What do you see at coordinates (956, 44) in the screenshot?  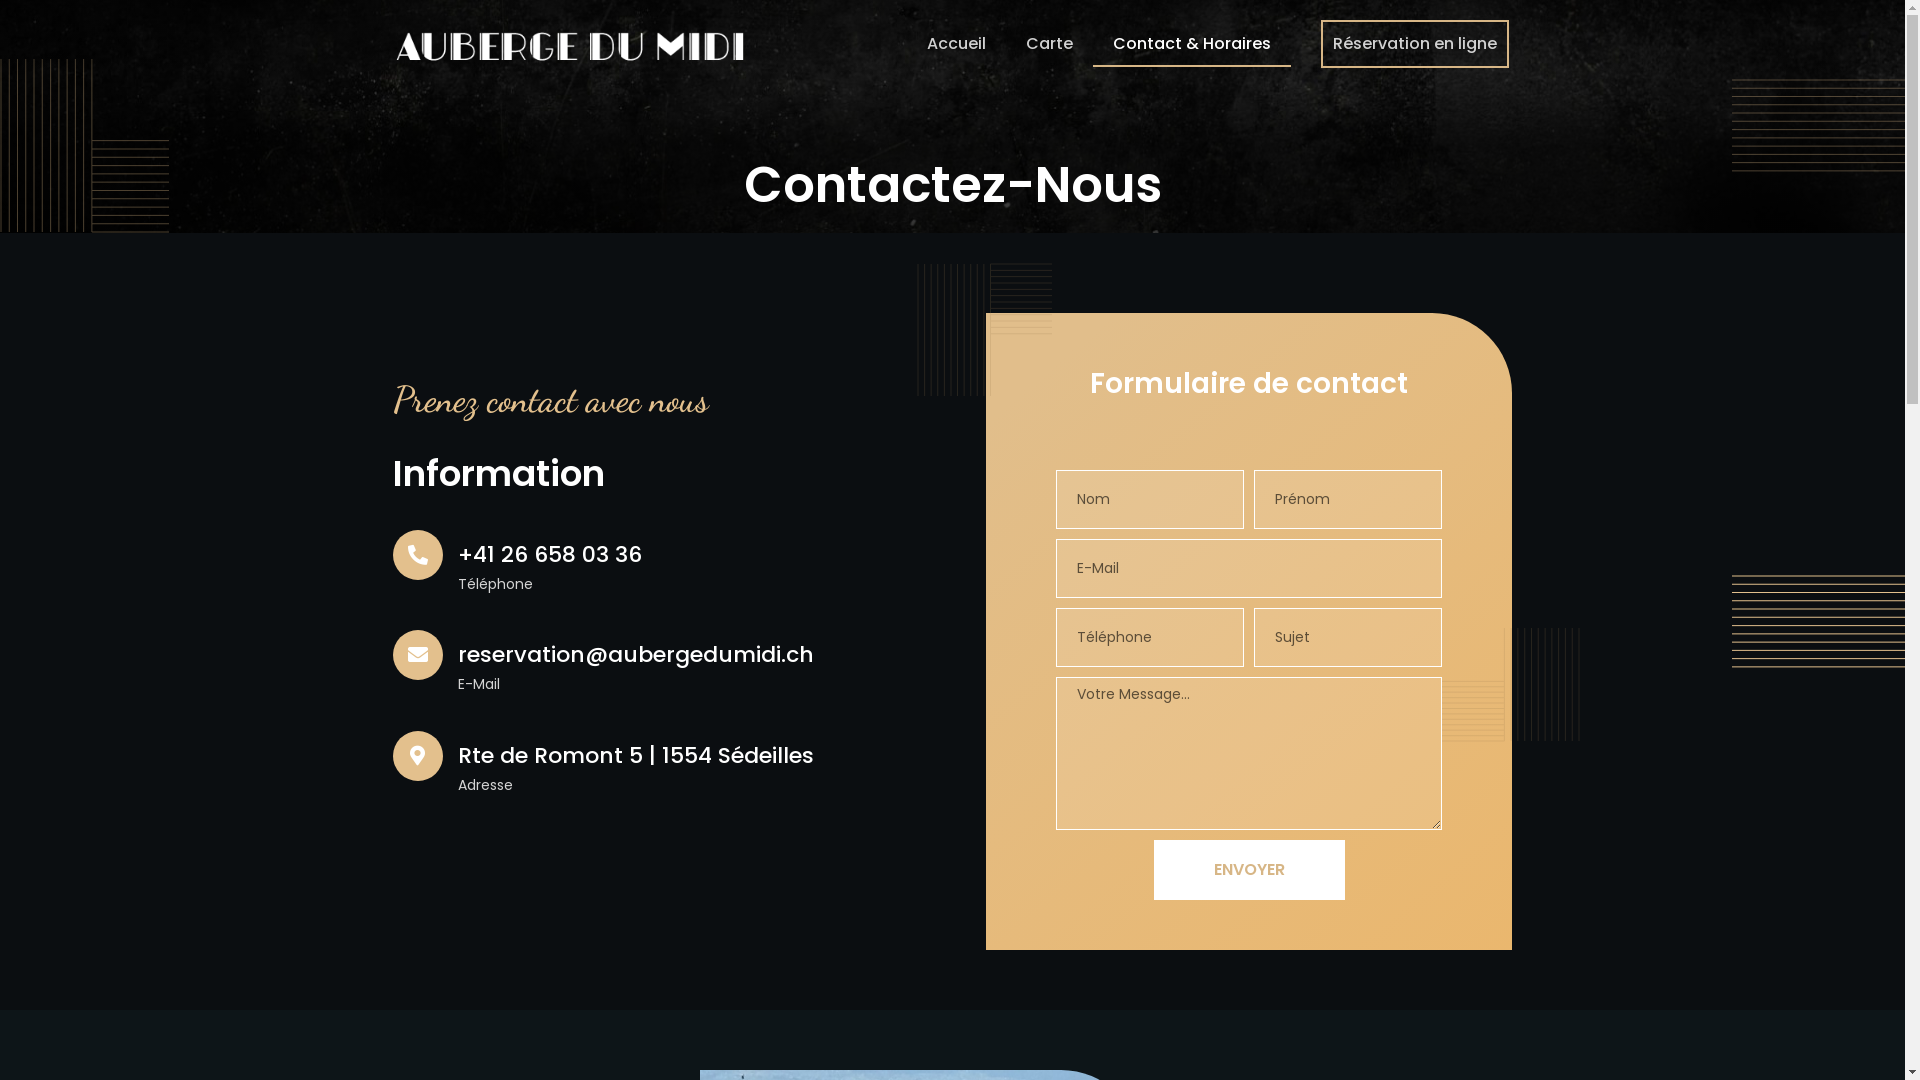 I see `Accueil` at bounding box center [956, 44].